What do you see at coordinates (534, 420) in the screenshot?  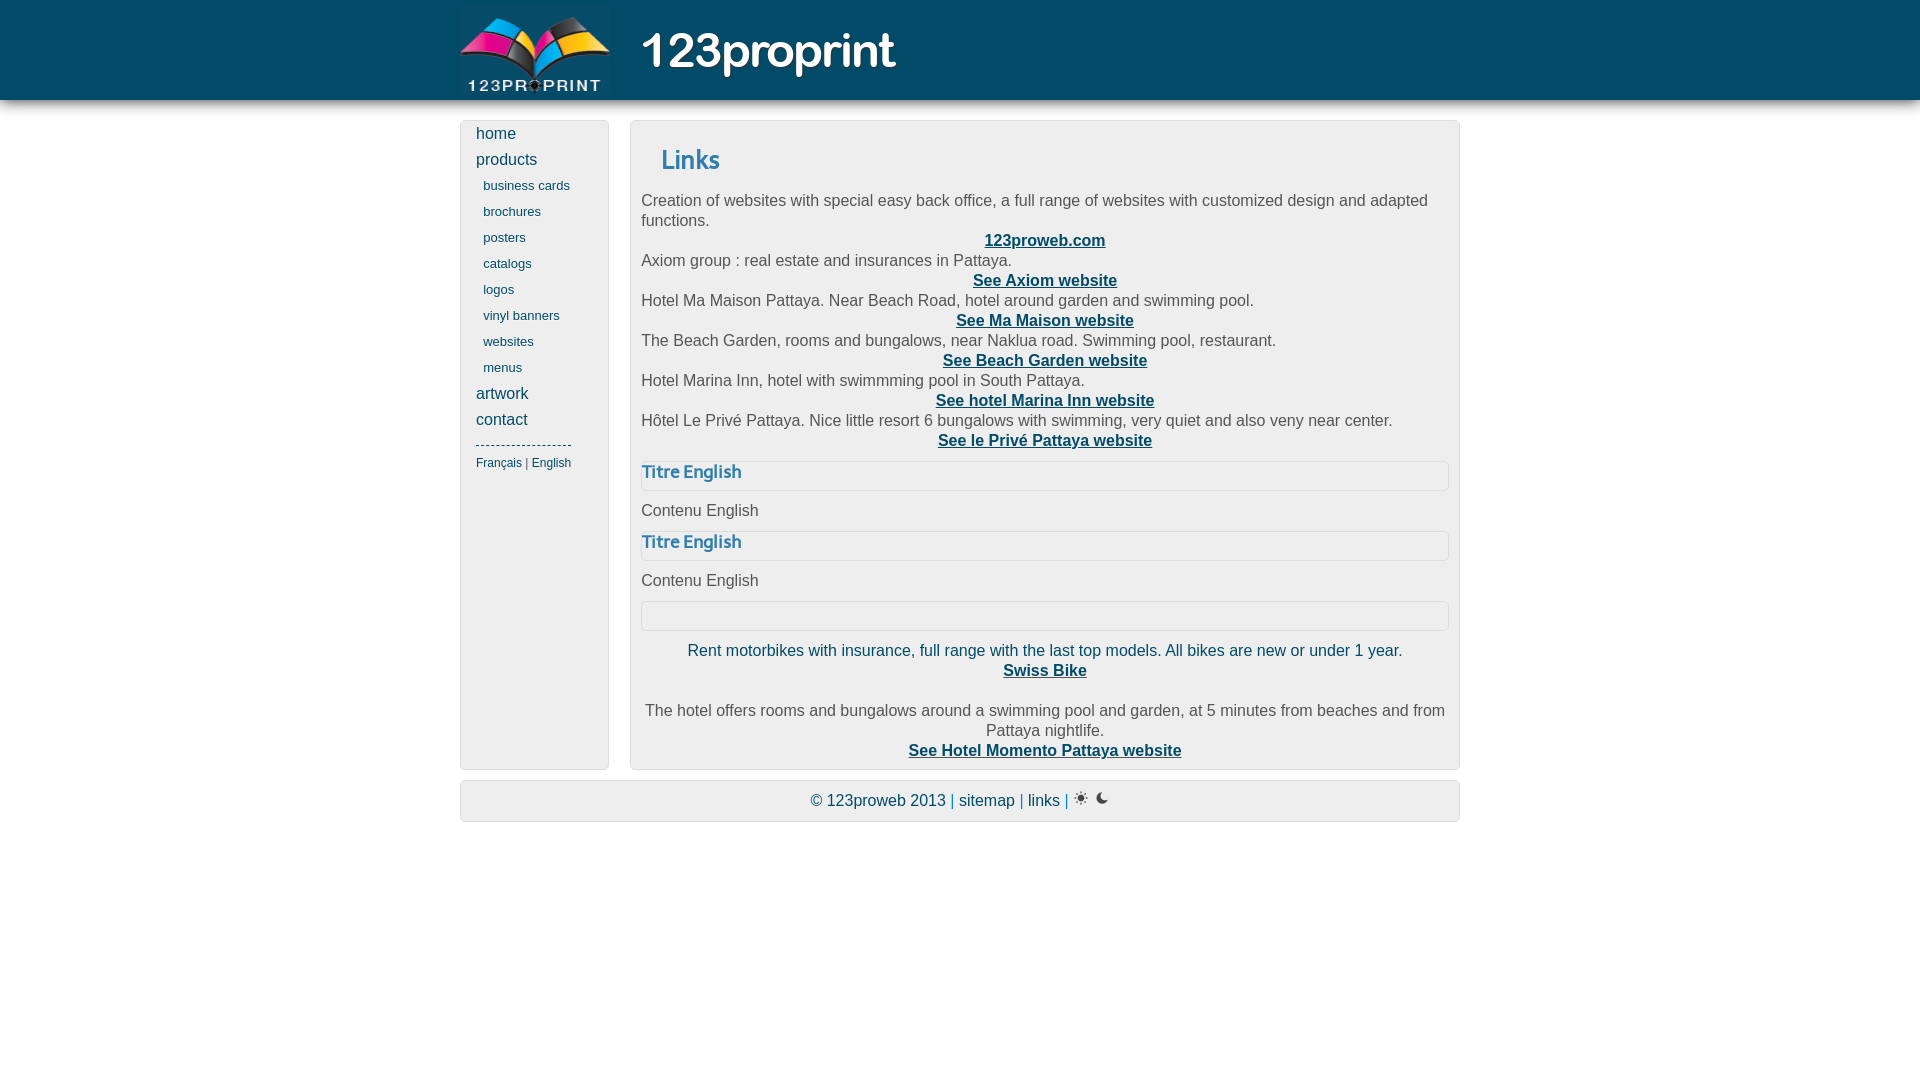 I see `contact` at bounding box center [534, 420].